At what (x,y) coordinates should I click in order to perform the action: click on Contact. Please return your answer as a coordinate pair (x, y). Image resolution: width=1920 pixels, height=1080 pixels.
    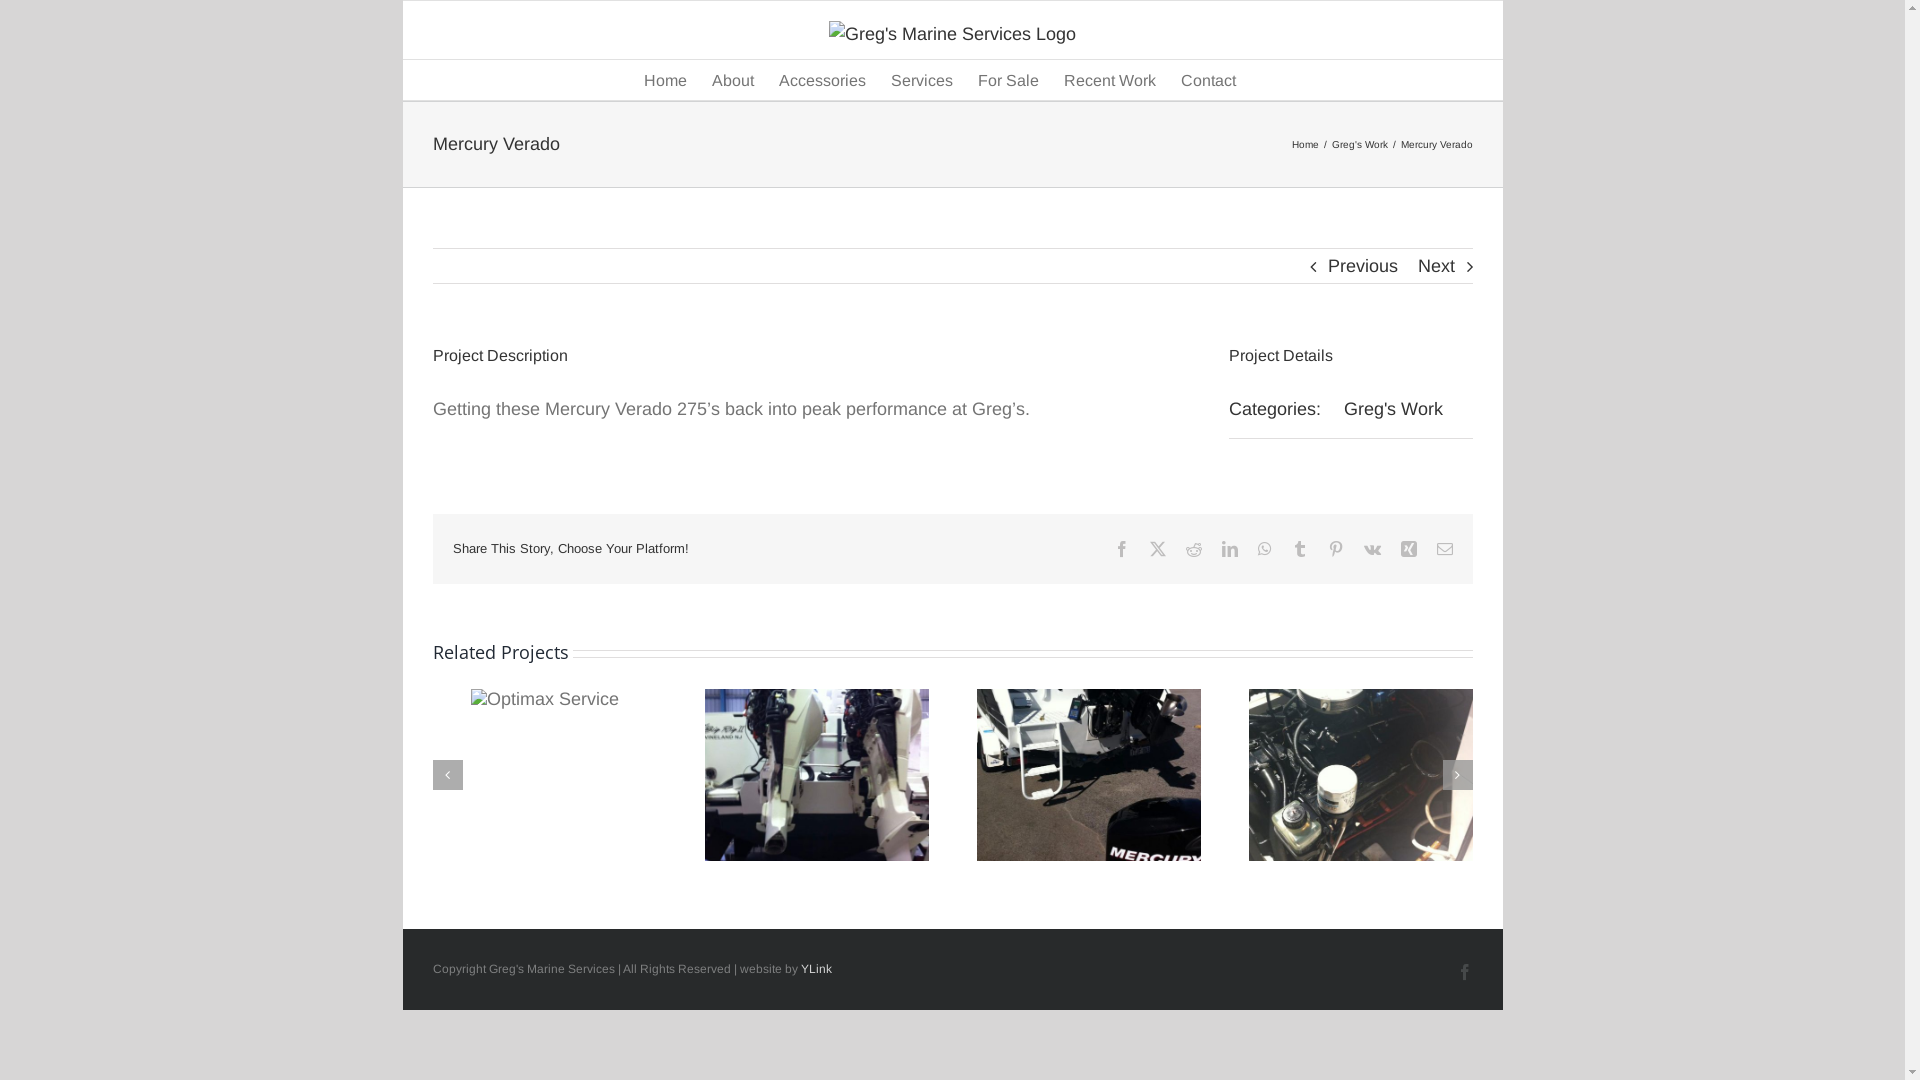
    Looking at the image, I should click on (1208, 80).